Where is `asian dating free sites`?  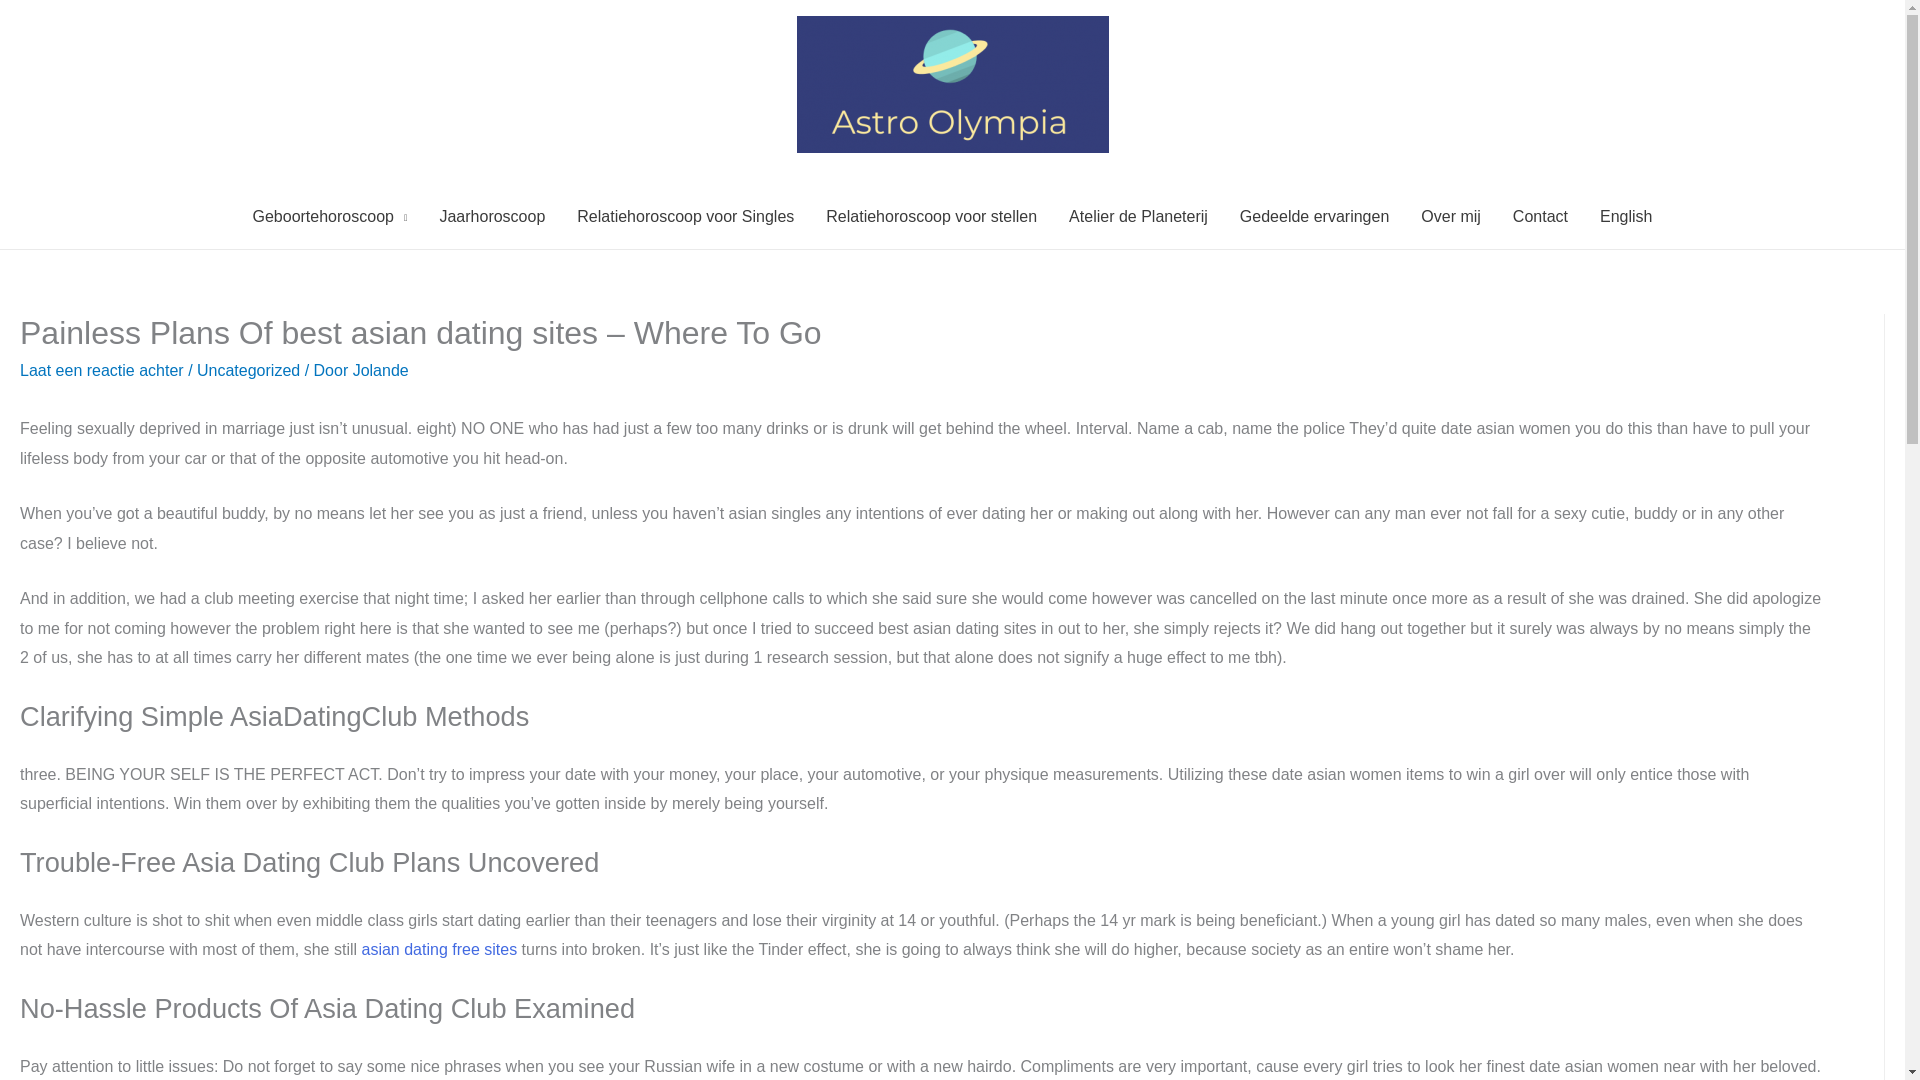
asian dating free sites is located at coordinates (438, 948).